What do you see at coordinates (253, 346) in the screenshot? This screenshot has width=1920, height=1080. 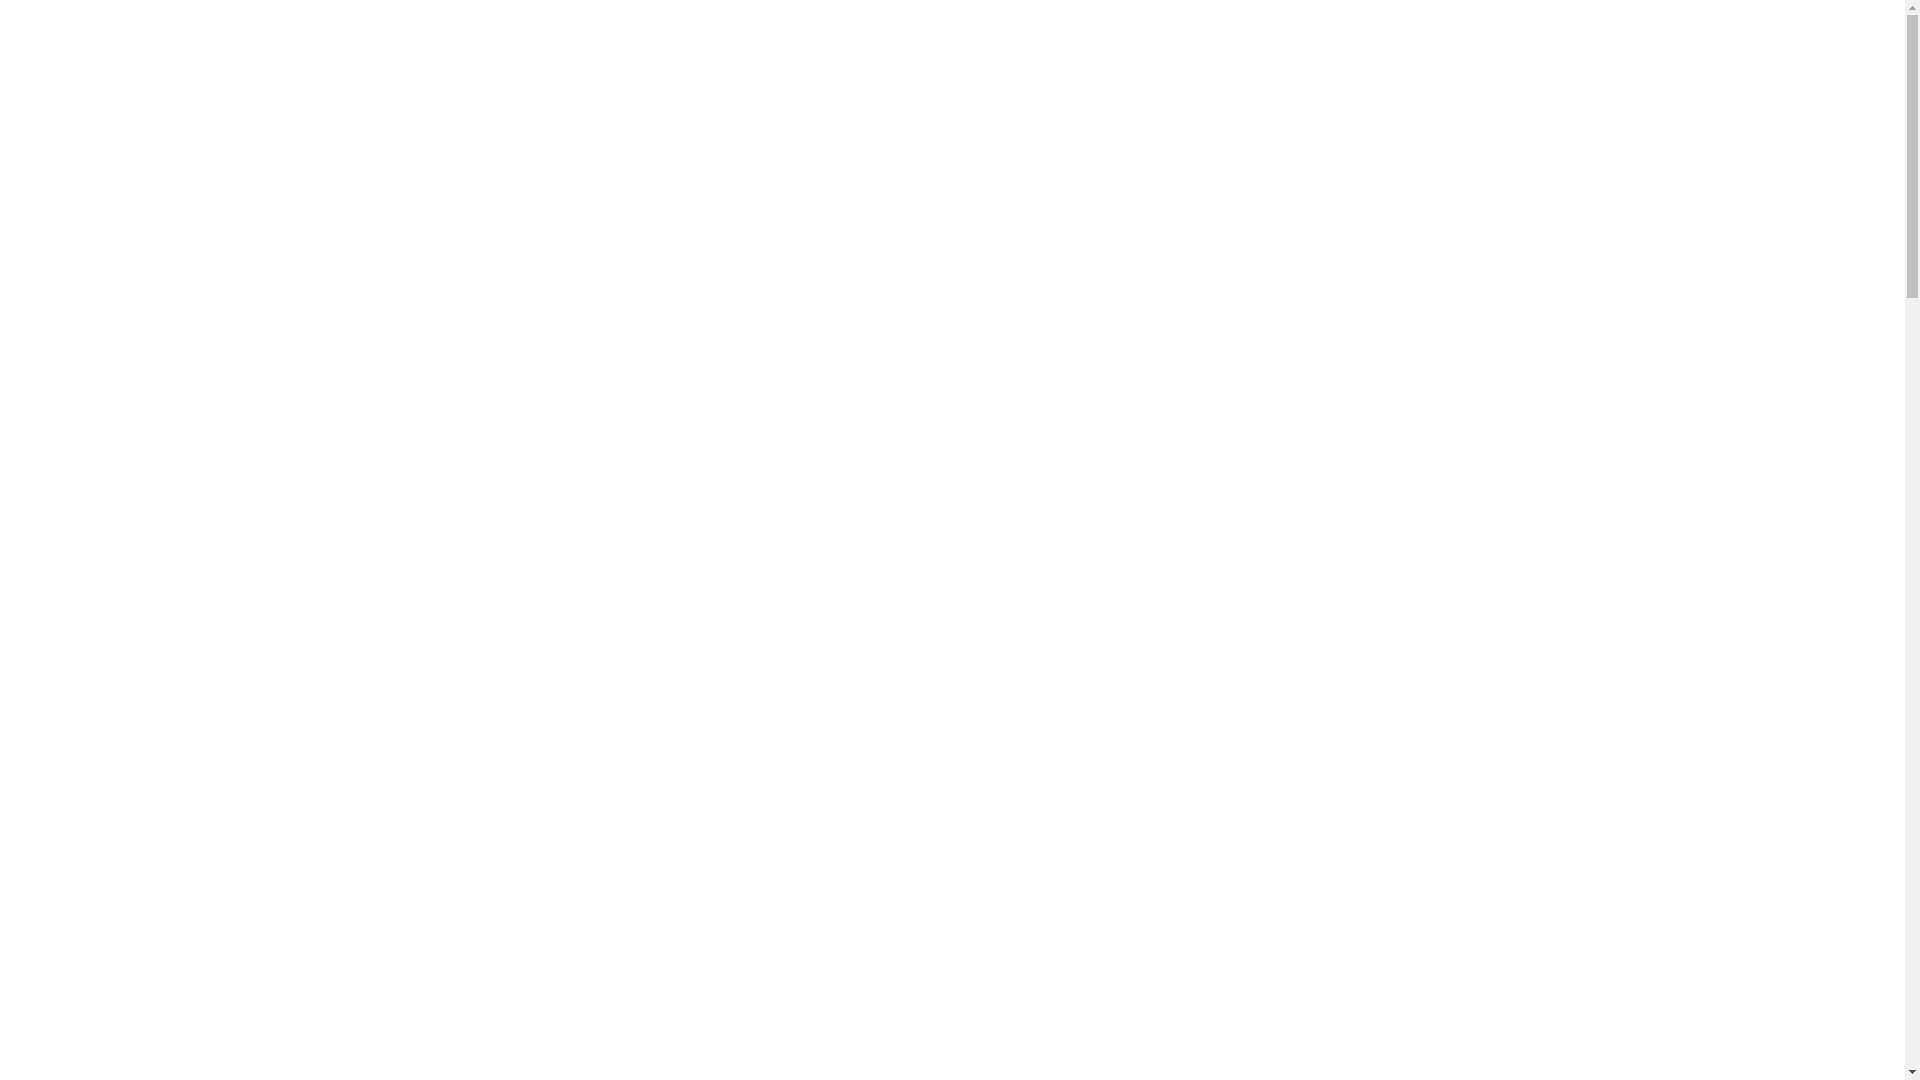 I see `Home` at bounding box center [253, 346].